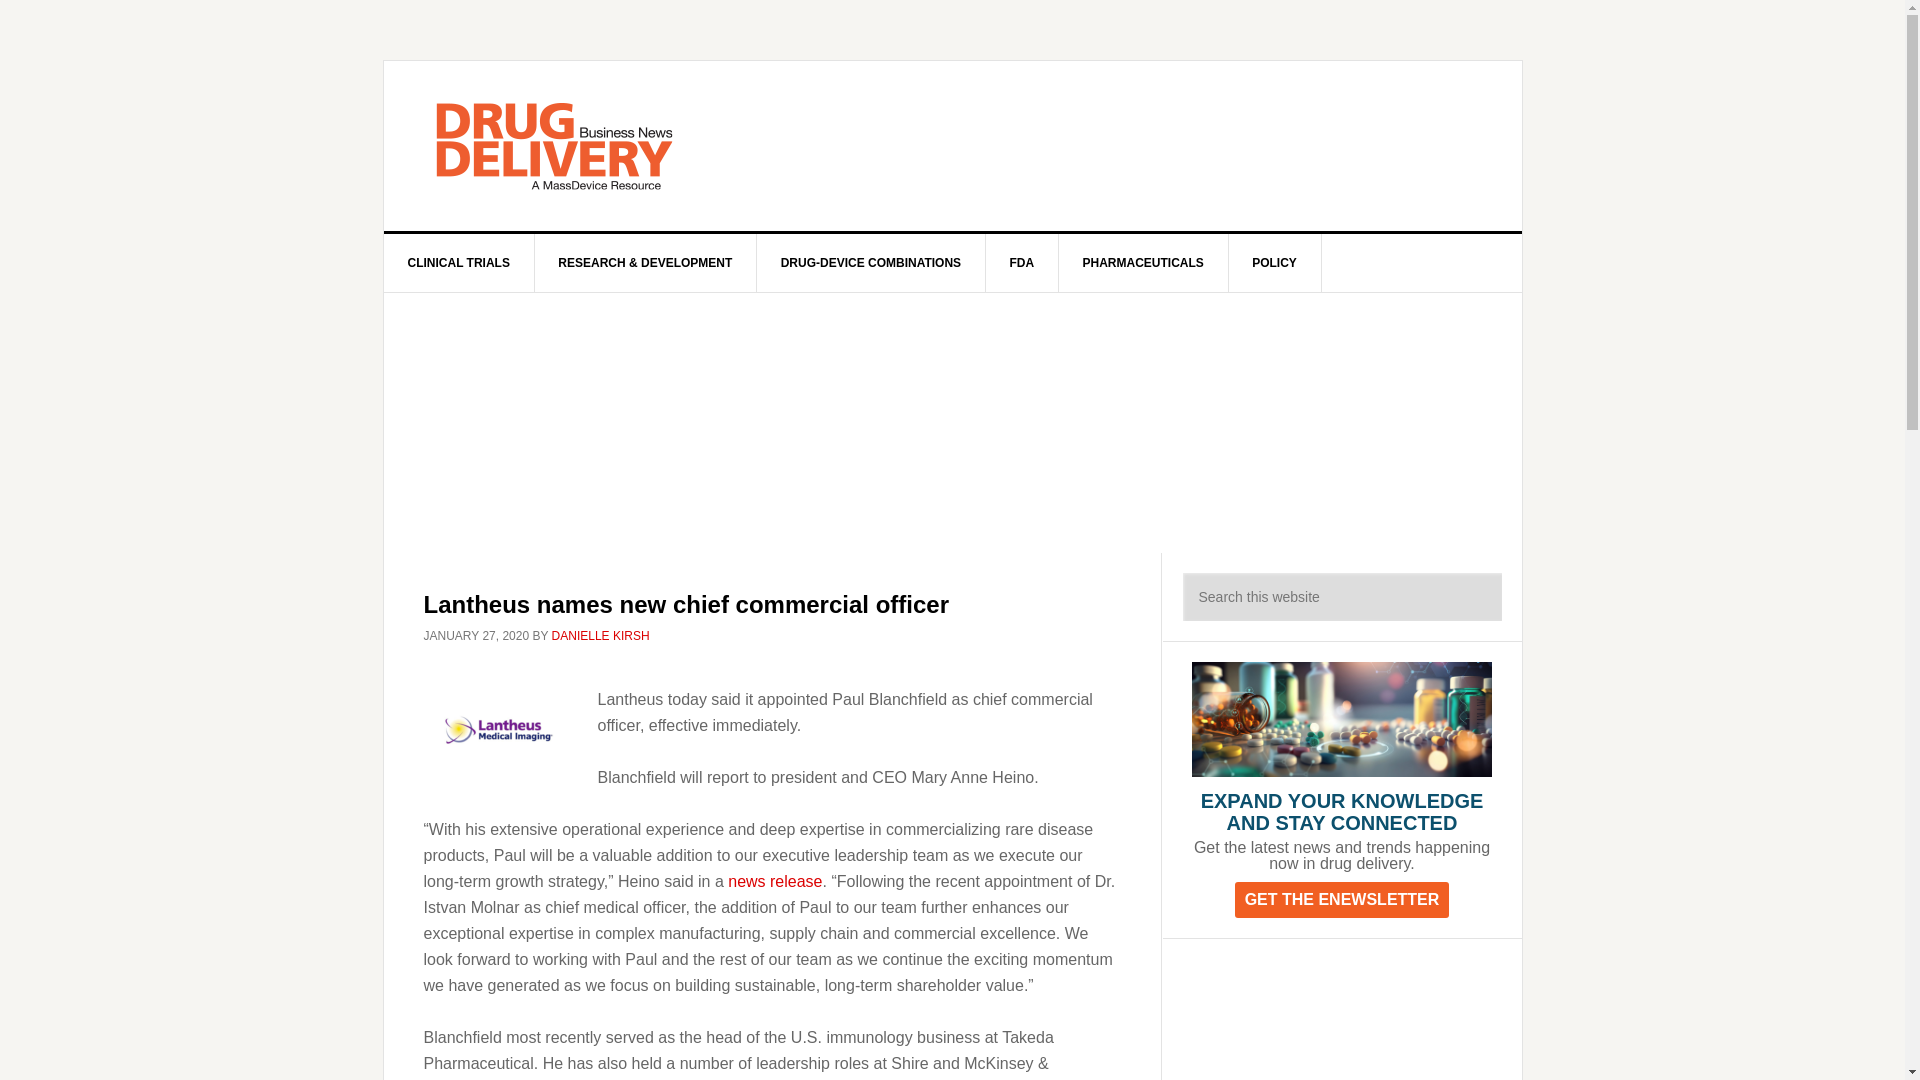 The image size is (1920, 1080). What do you see at coordinates (601, 635) in the screenshot?
I see `DANIELLE KIRSH` at bounding box center [601, 635].